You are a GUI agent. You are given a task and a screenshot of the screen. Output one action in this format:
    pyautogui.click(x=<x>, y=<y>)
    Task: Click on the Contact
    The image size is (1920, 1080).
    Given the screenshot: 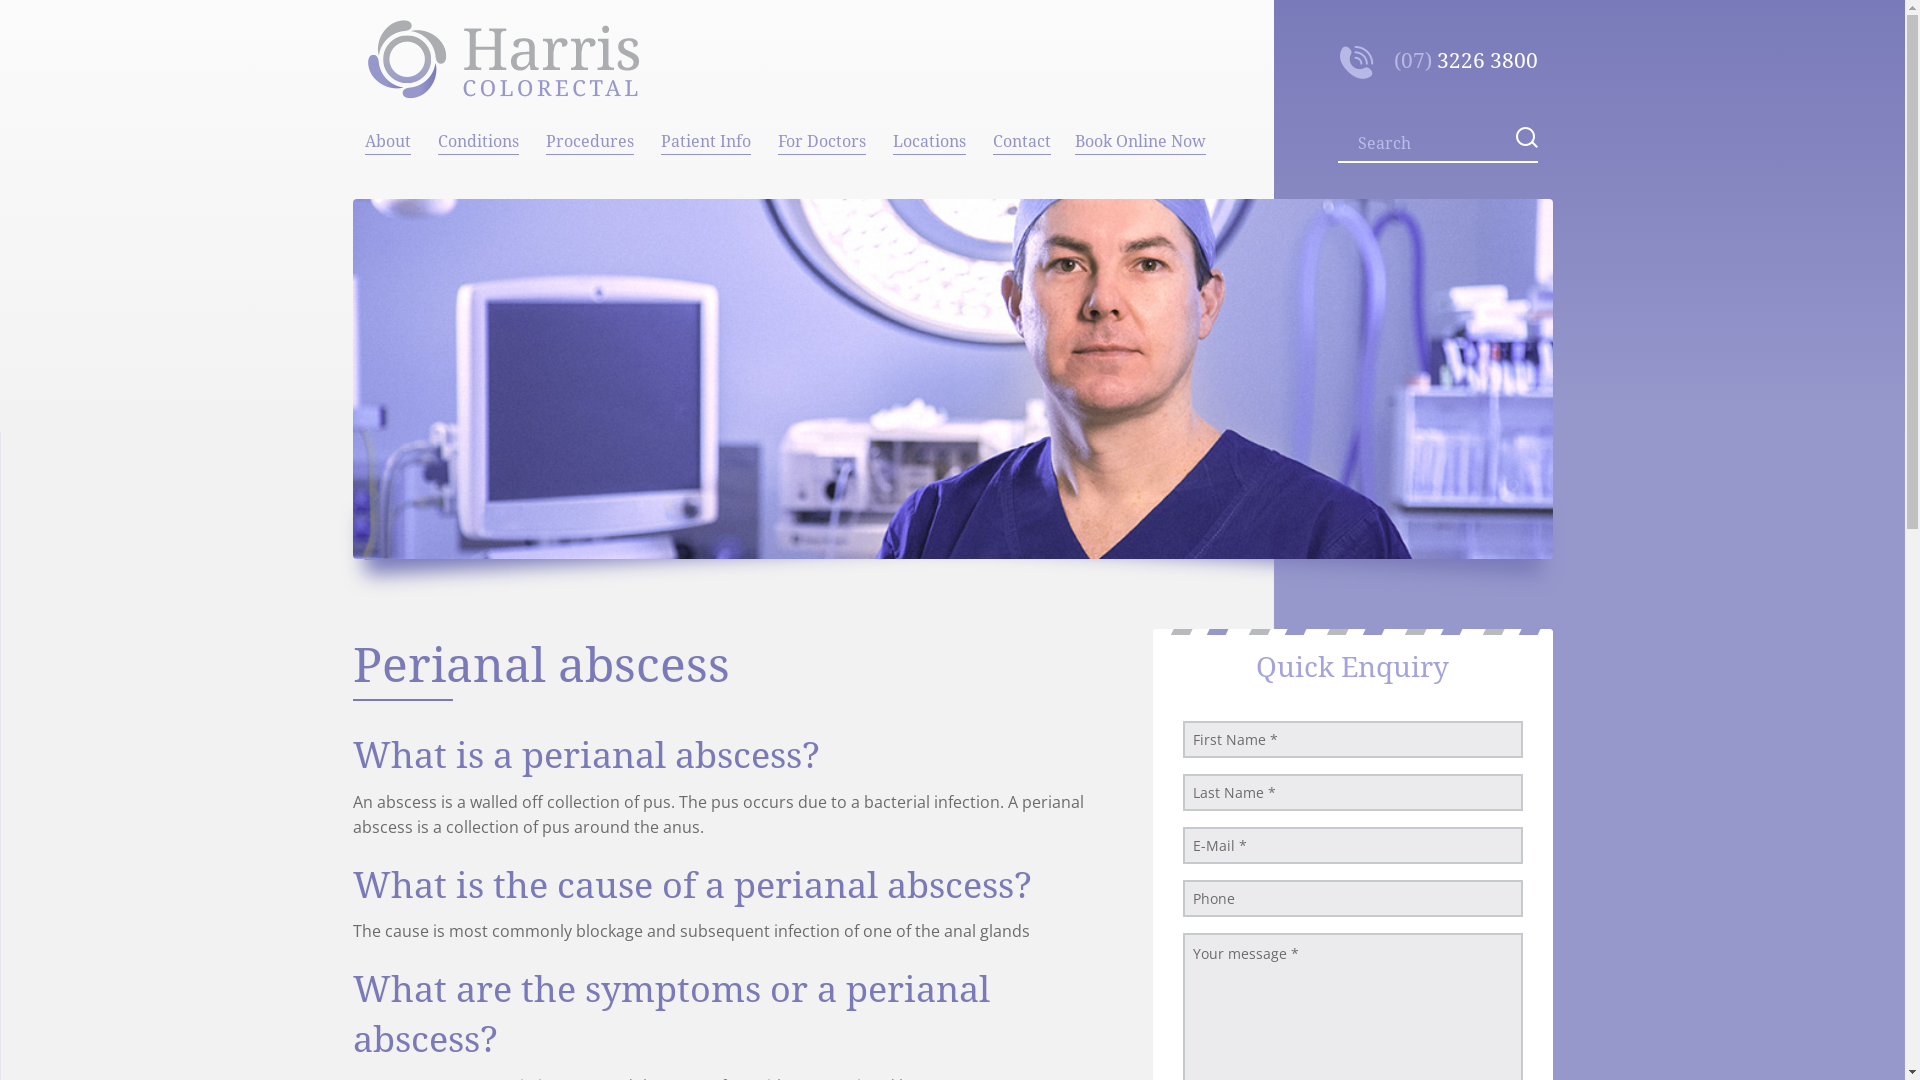 What is the action you would take?
    pyautogui.click(x=1020, y=137)
    